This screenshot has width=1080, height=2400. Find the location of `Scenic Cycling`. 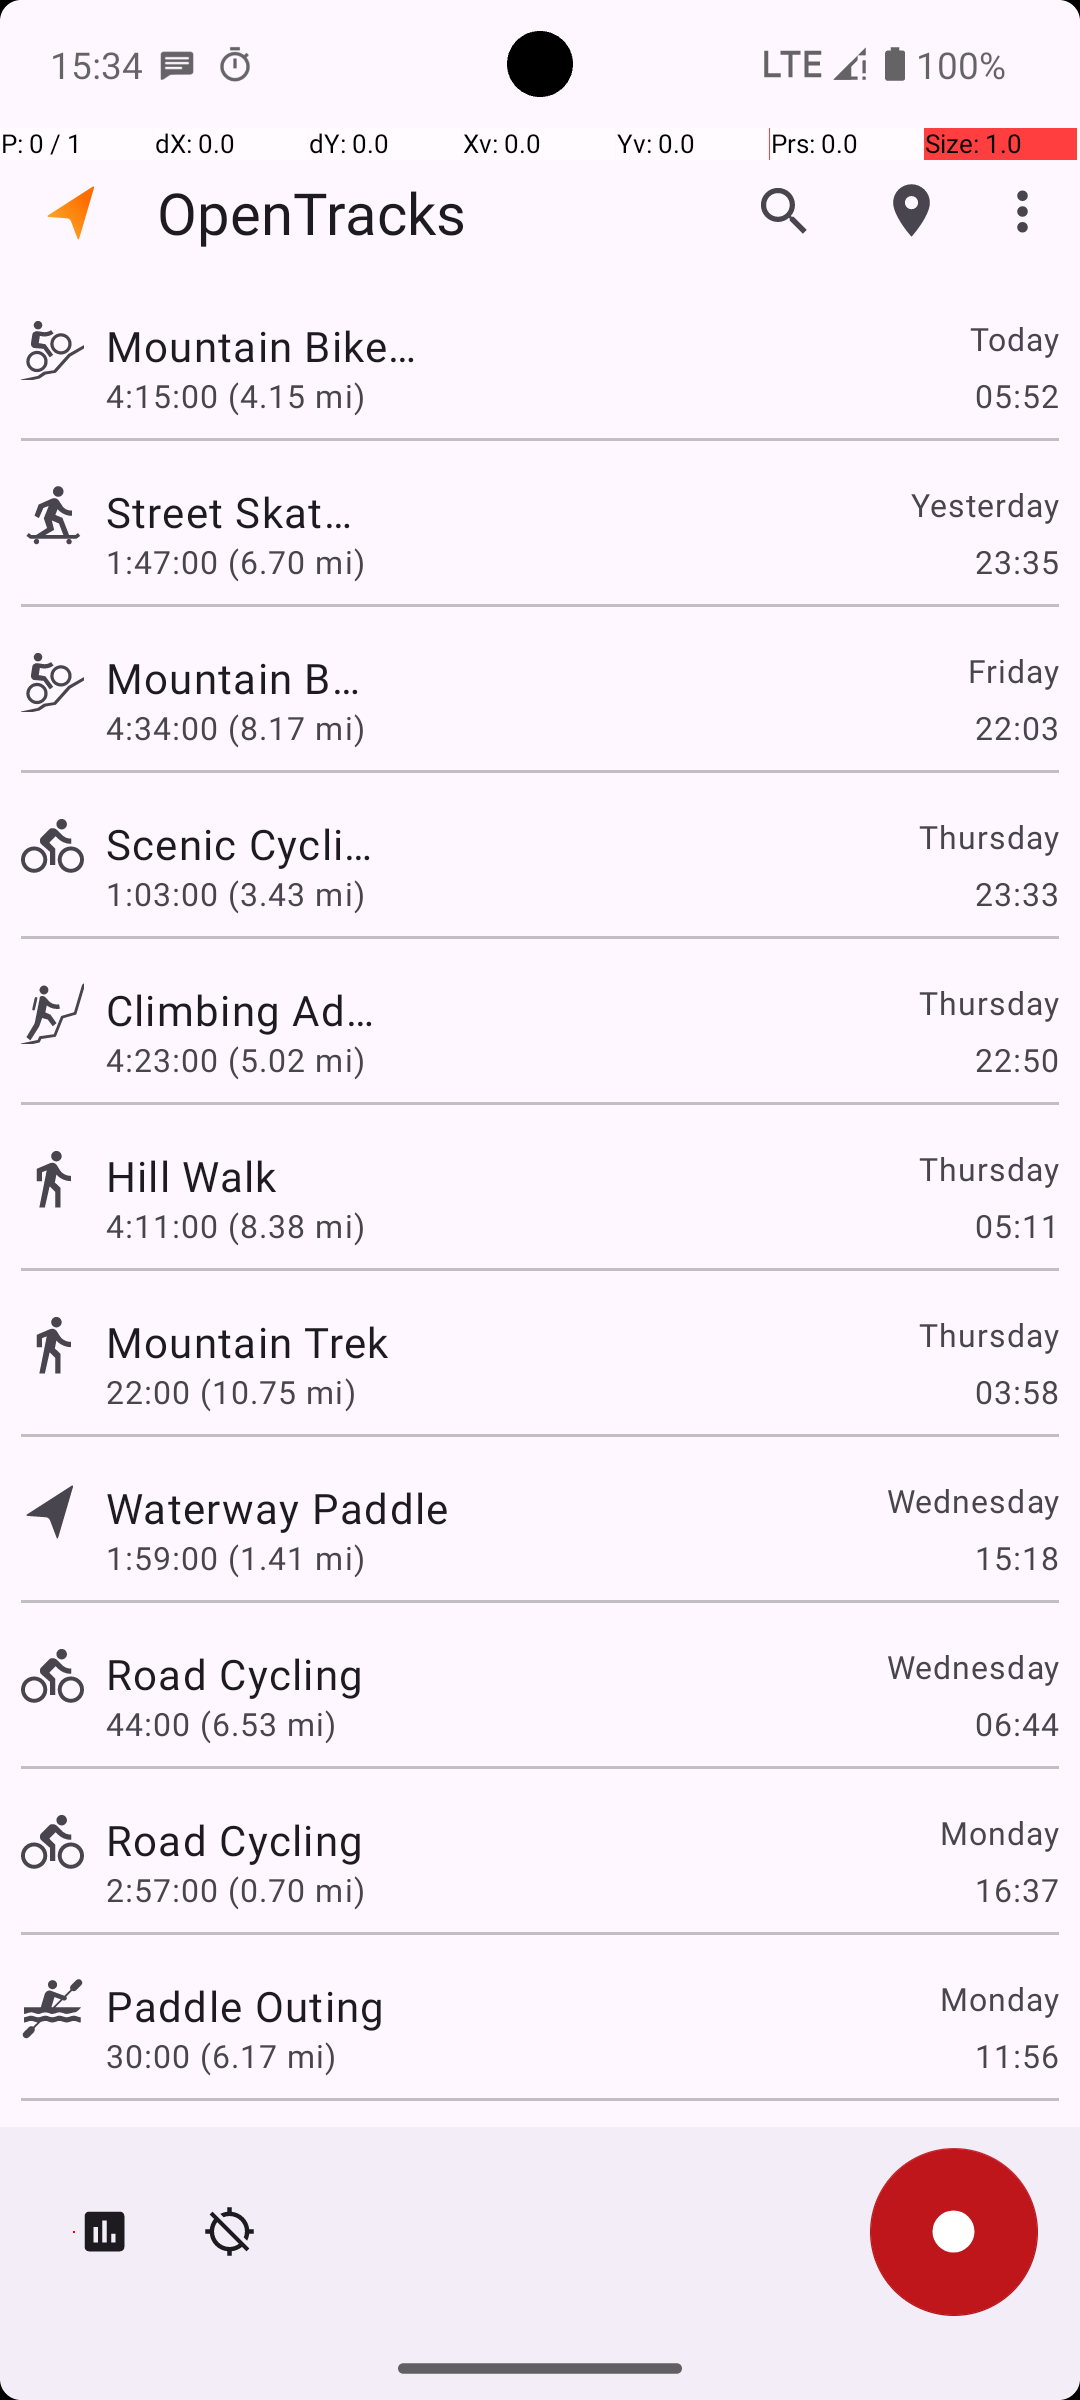

Scenic Cycling is located at coordinates (244, 844).